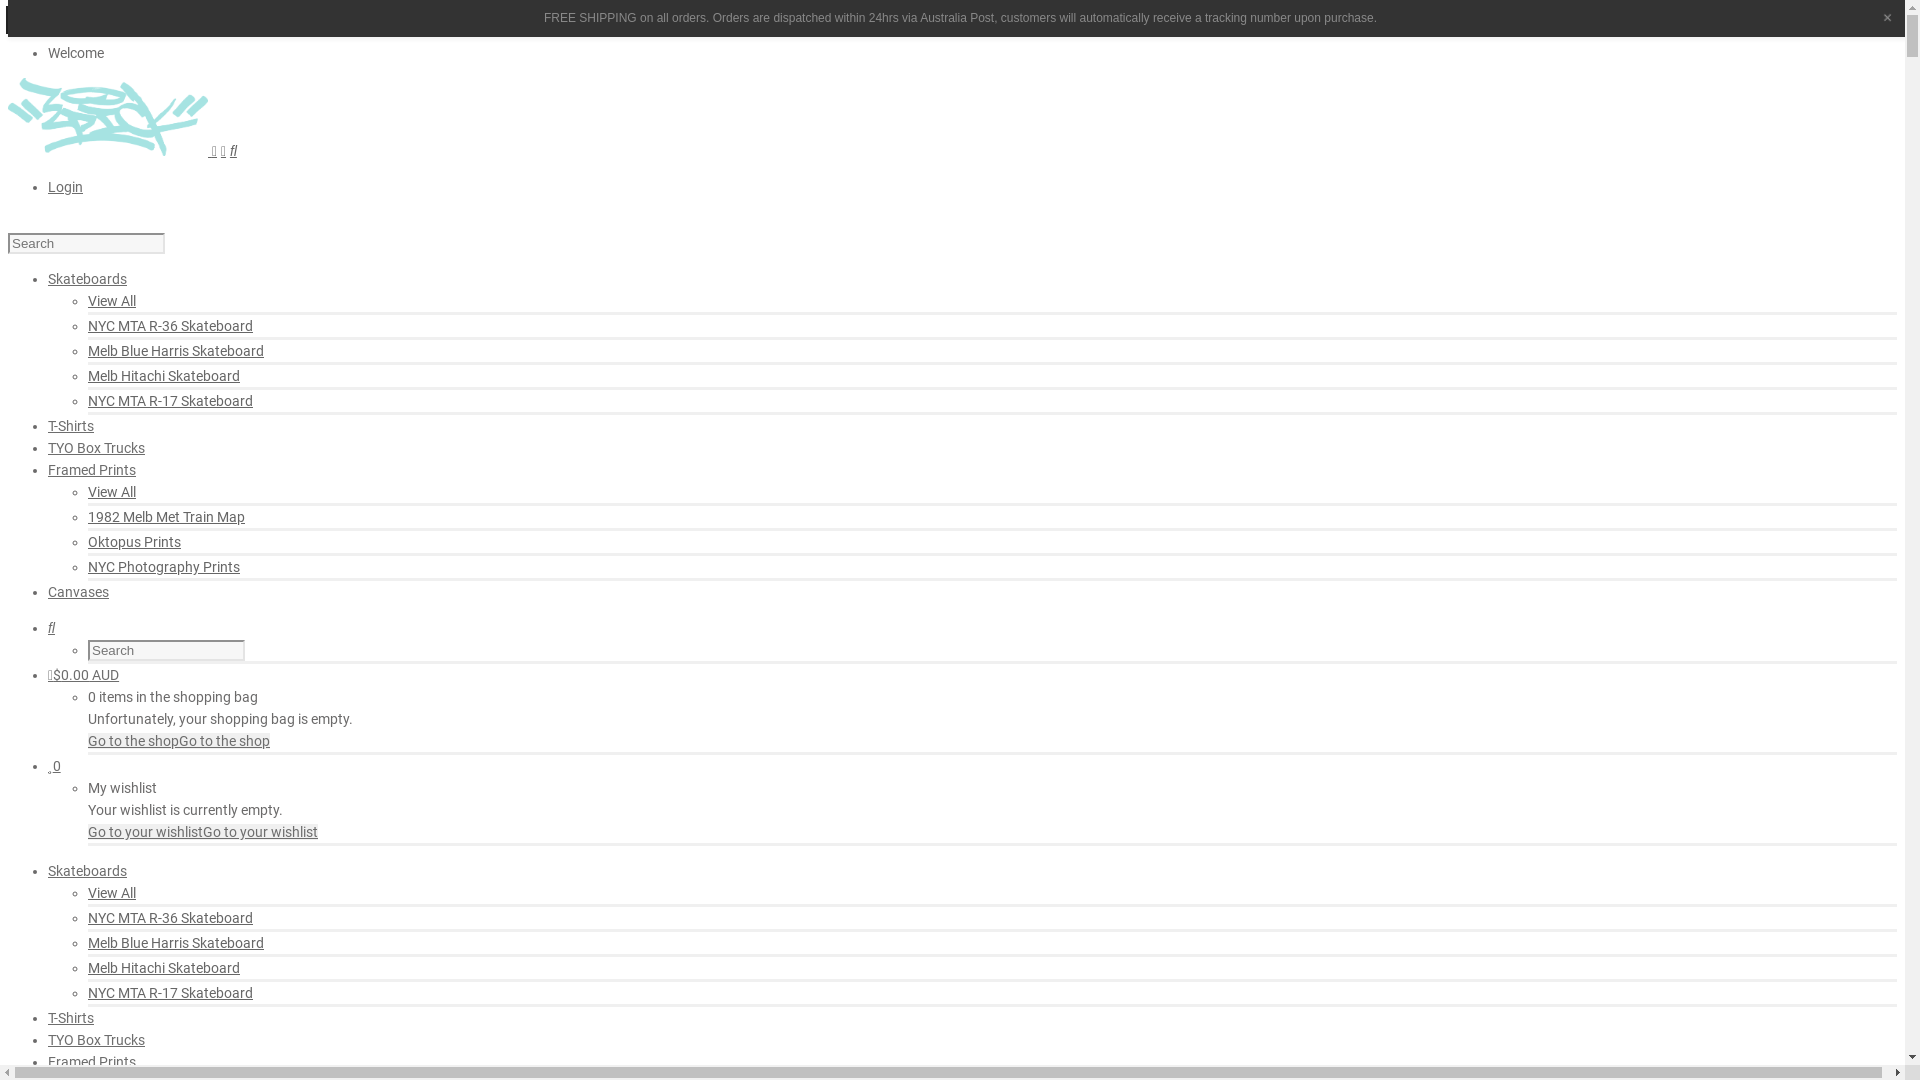  Describe the element at coordinates (170, 326) in the screenshot. I see `NYC MTA R-36 Skateboard` at that location.